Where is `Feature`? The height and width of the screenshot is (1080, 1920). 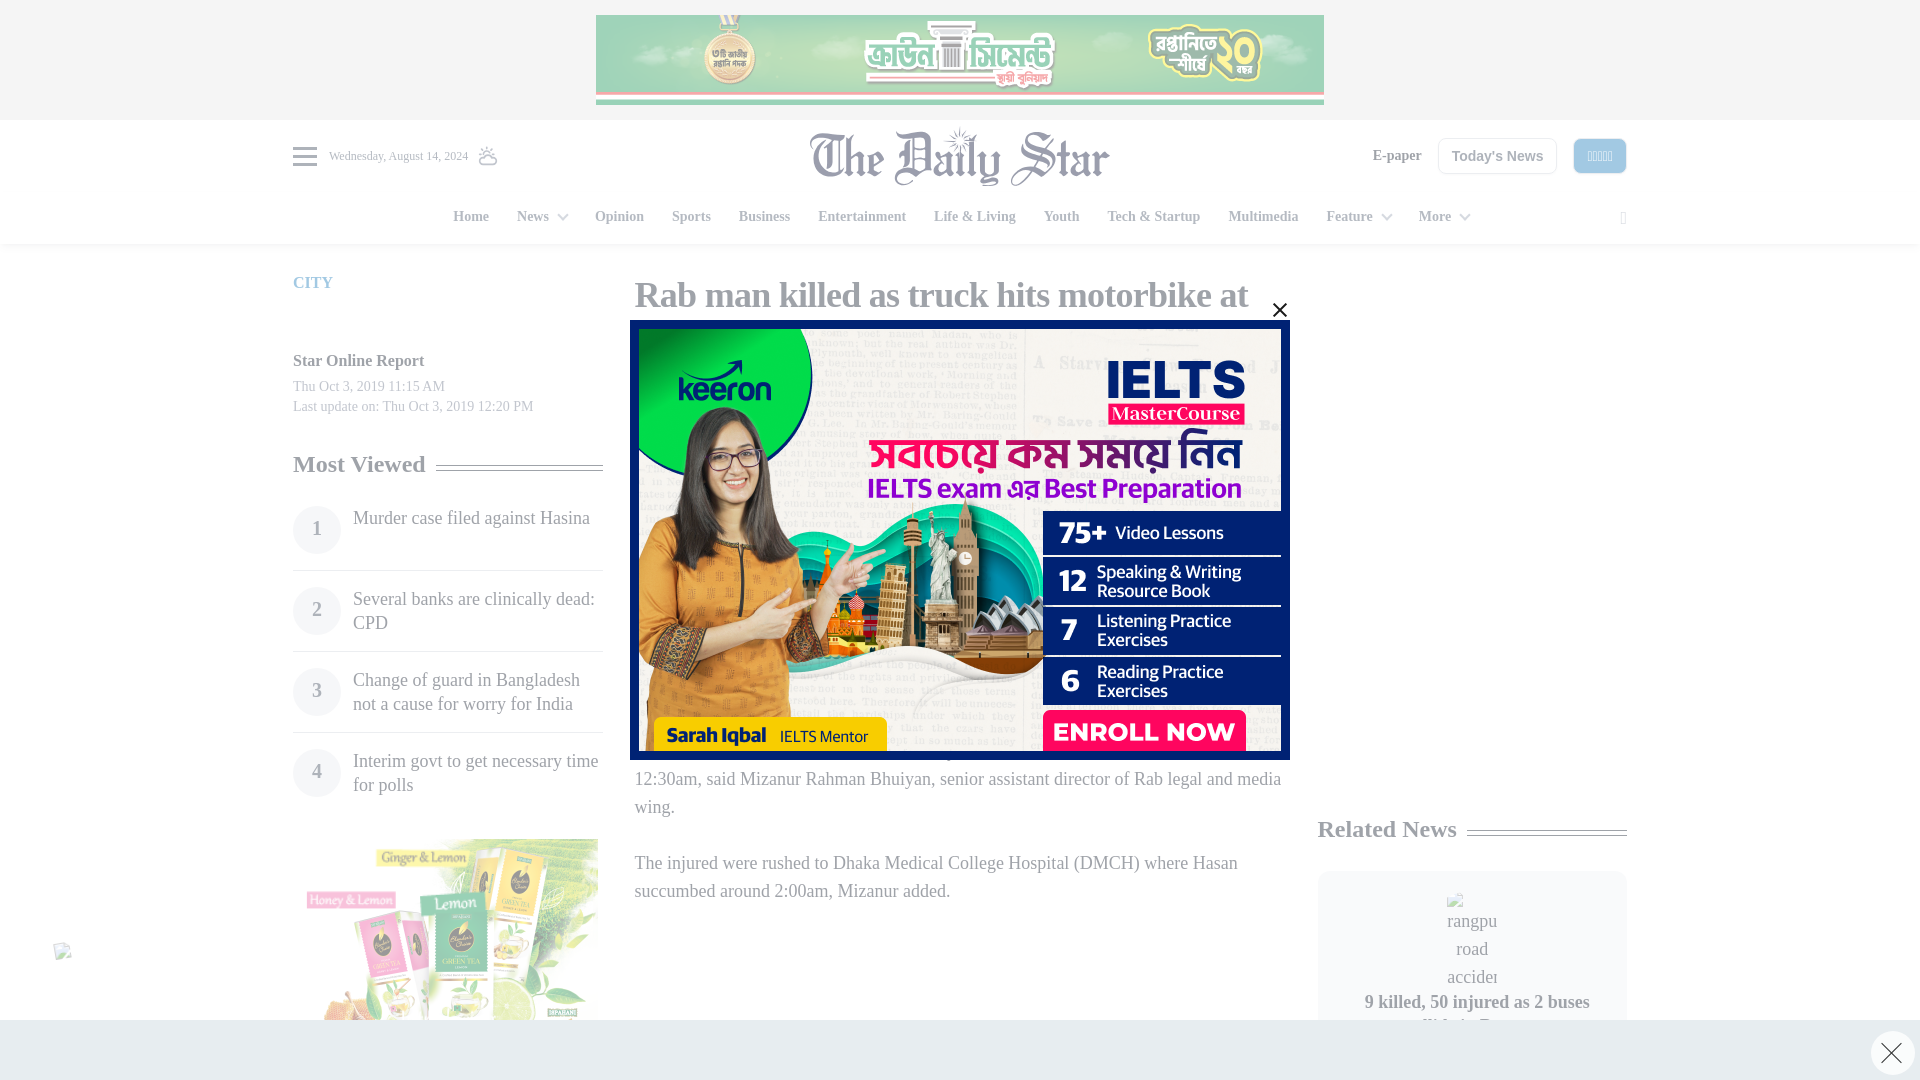
Feature is located at coordinates (1357, 218).